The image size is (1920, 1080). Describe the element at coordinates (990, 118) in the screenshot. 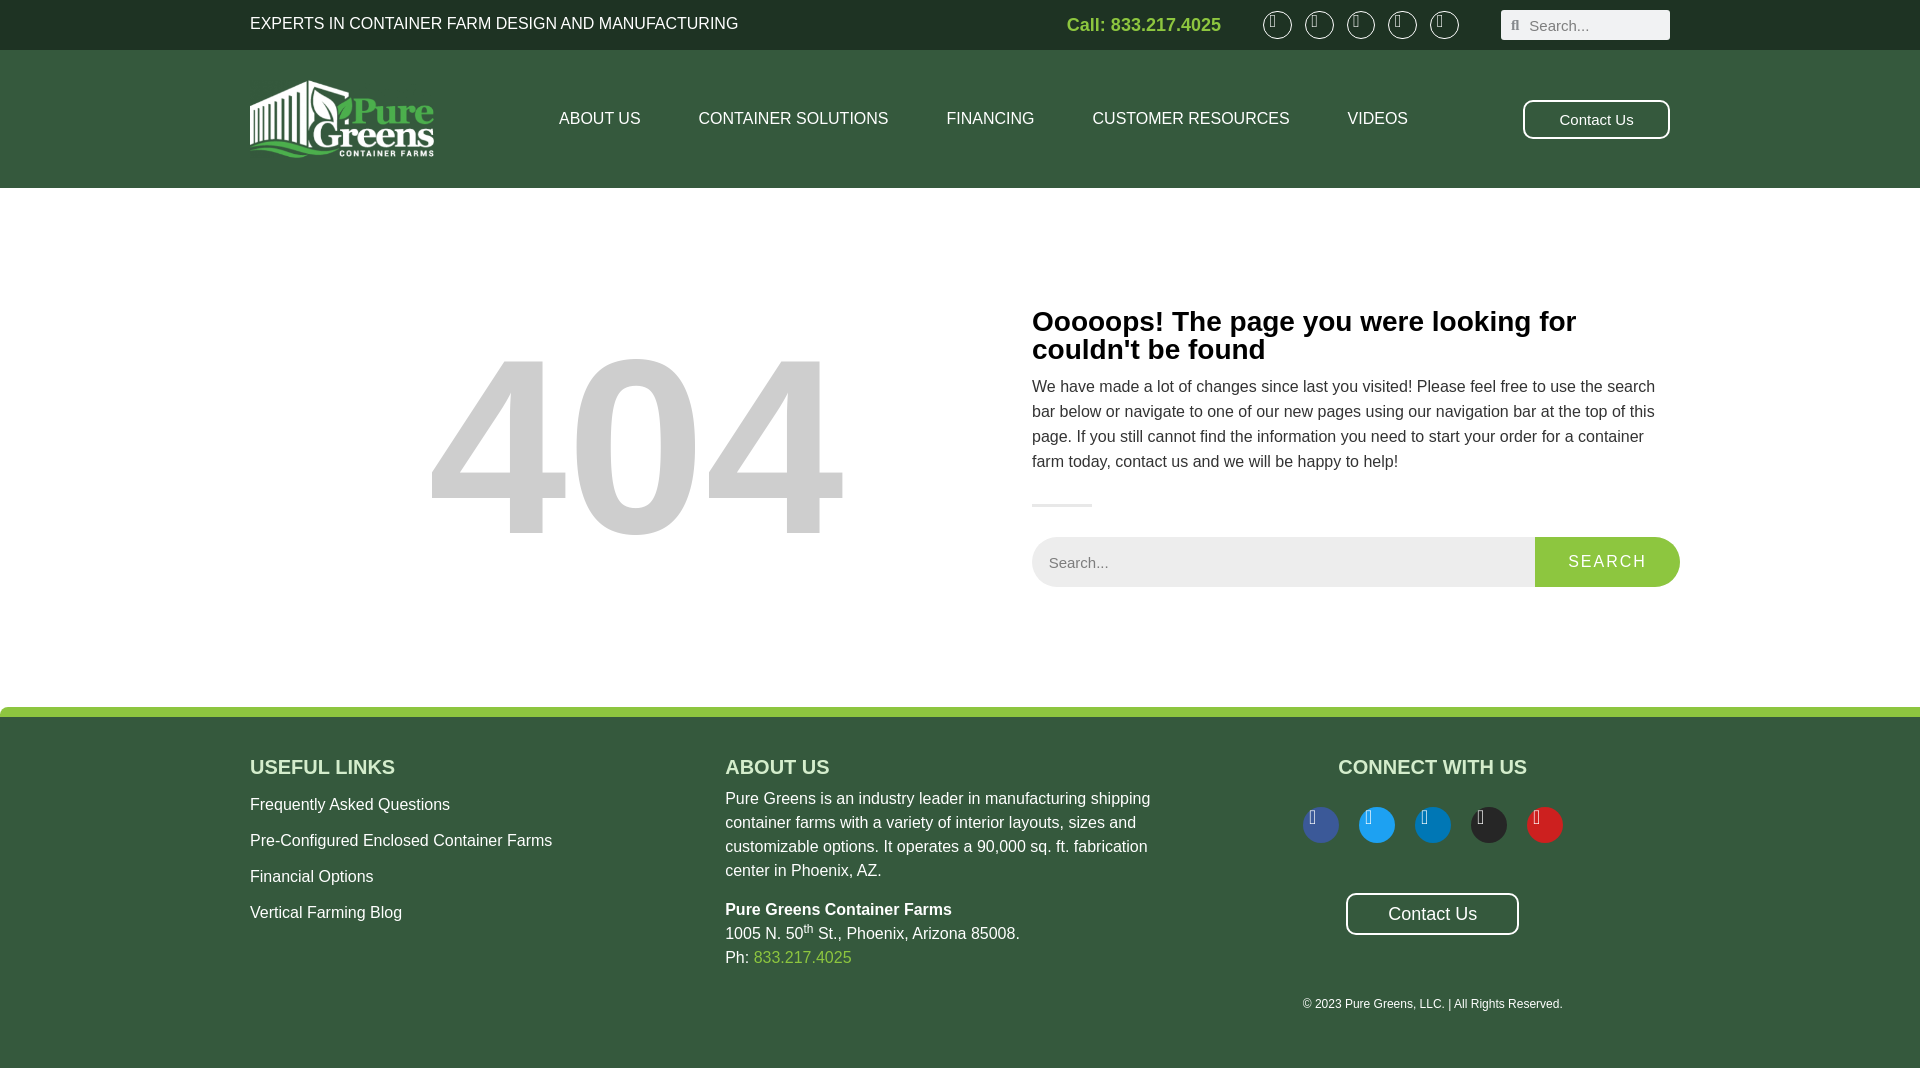

I see `FINANCING` at that location.